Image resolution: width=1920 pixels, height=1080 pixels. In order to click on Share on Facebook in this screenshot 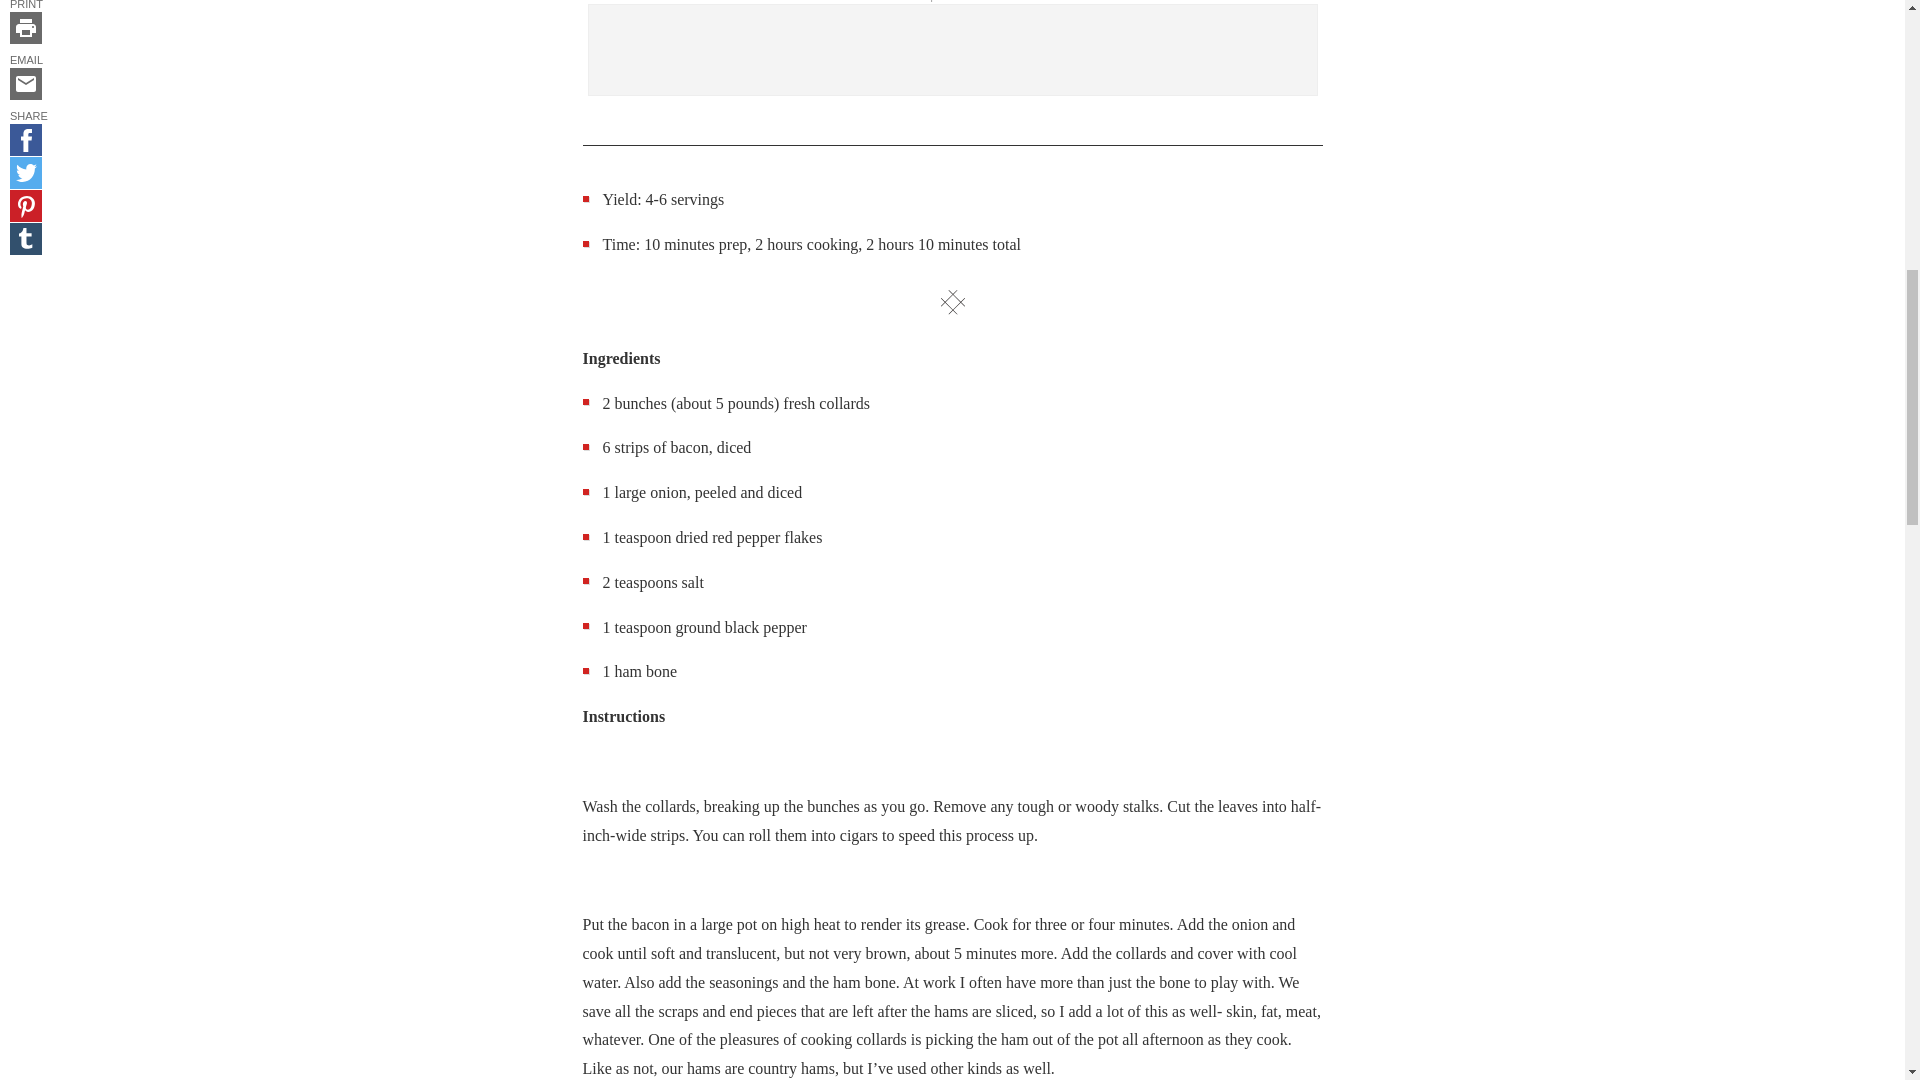, I will do `click(26, 140)`.